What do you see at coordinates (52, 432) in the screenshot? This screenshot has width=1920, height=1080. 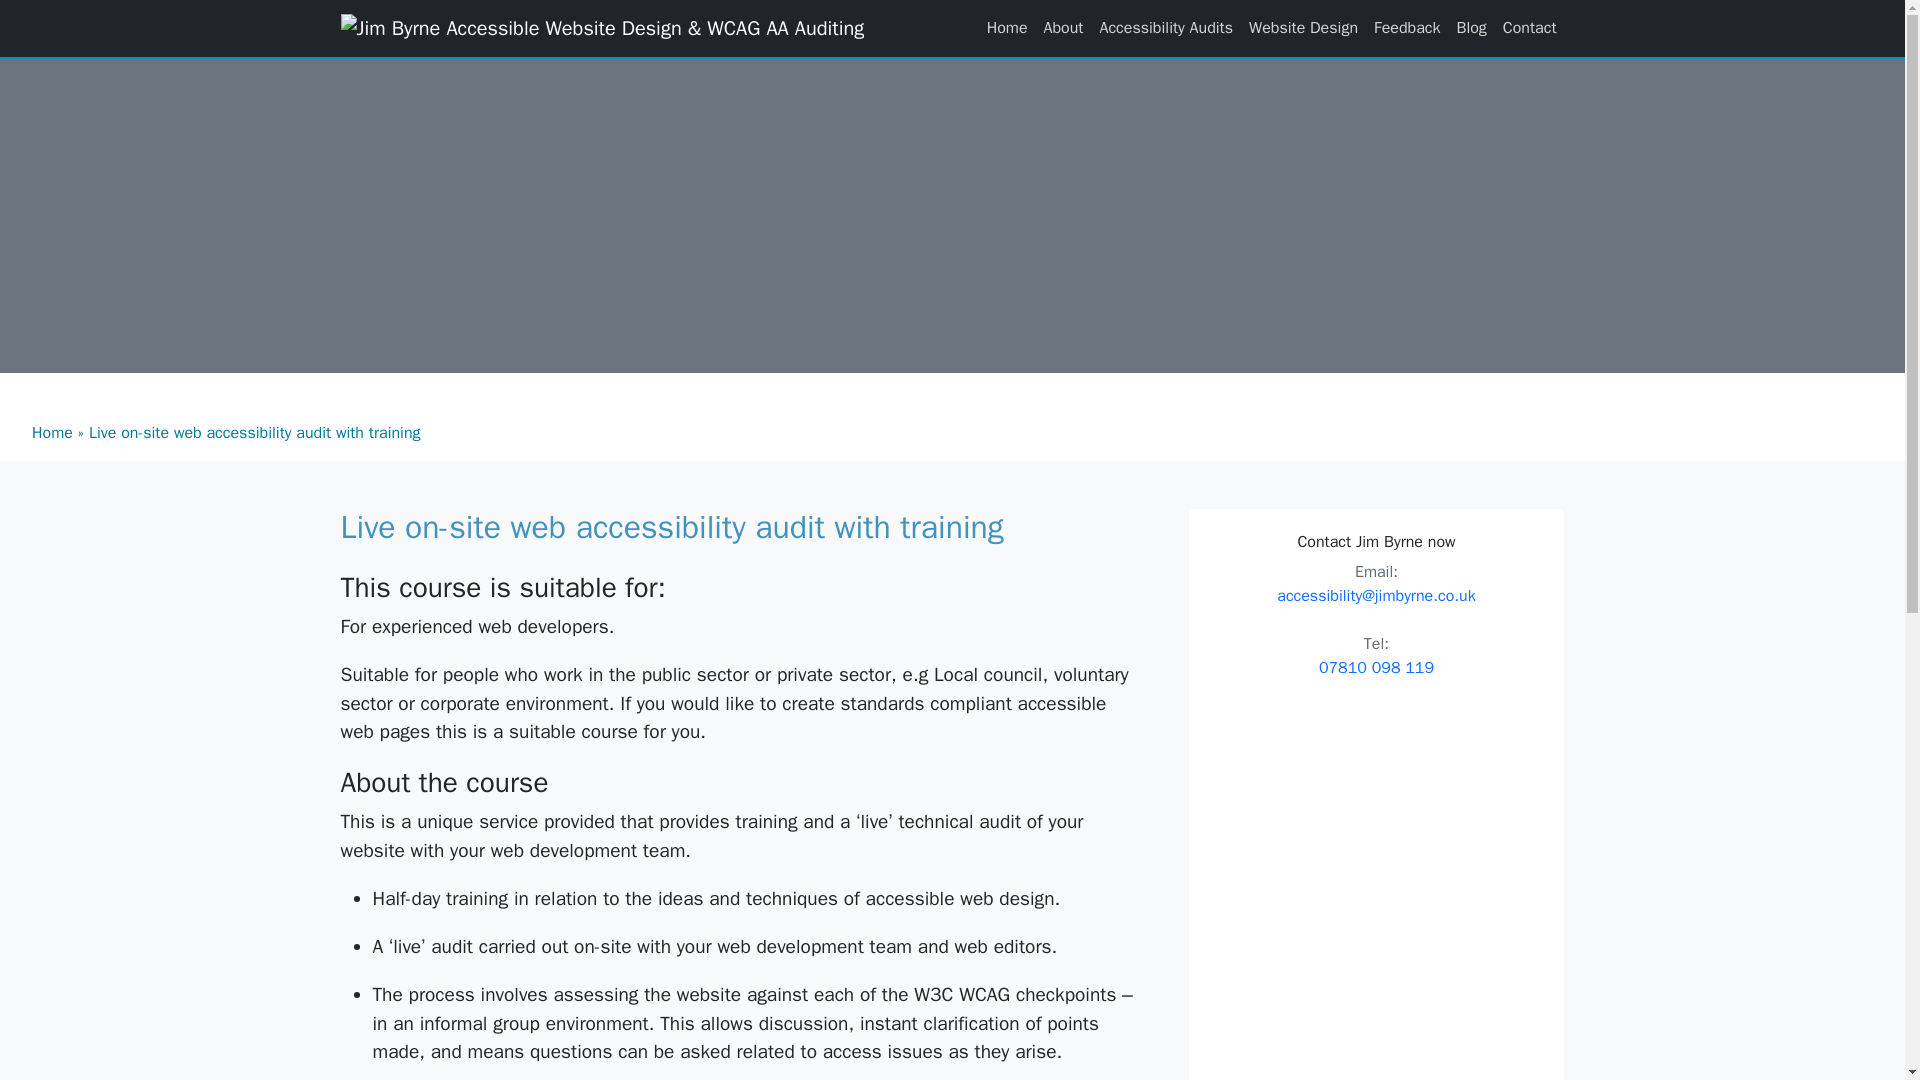 I see `Home` at bounding box center [52, 432].